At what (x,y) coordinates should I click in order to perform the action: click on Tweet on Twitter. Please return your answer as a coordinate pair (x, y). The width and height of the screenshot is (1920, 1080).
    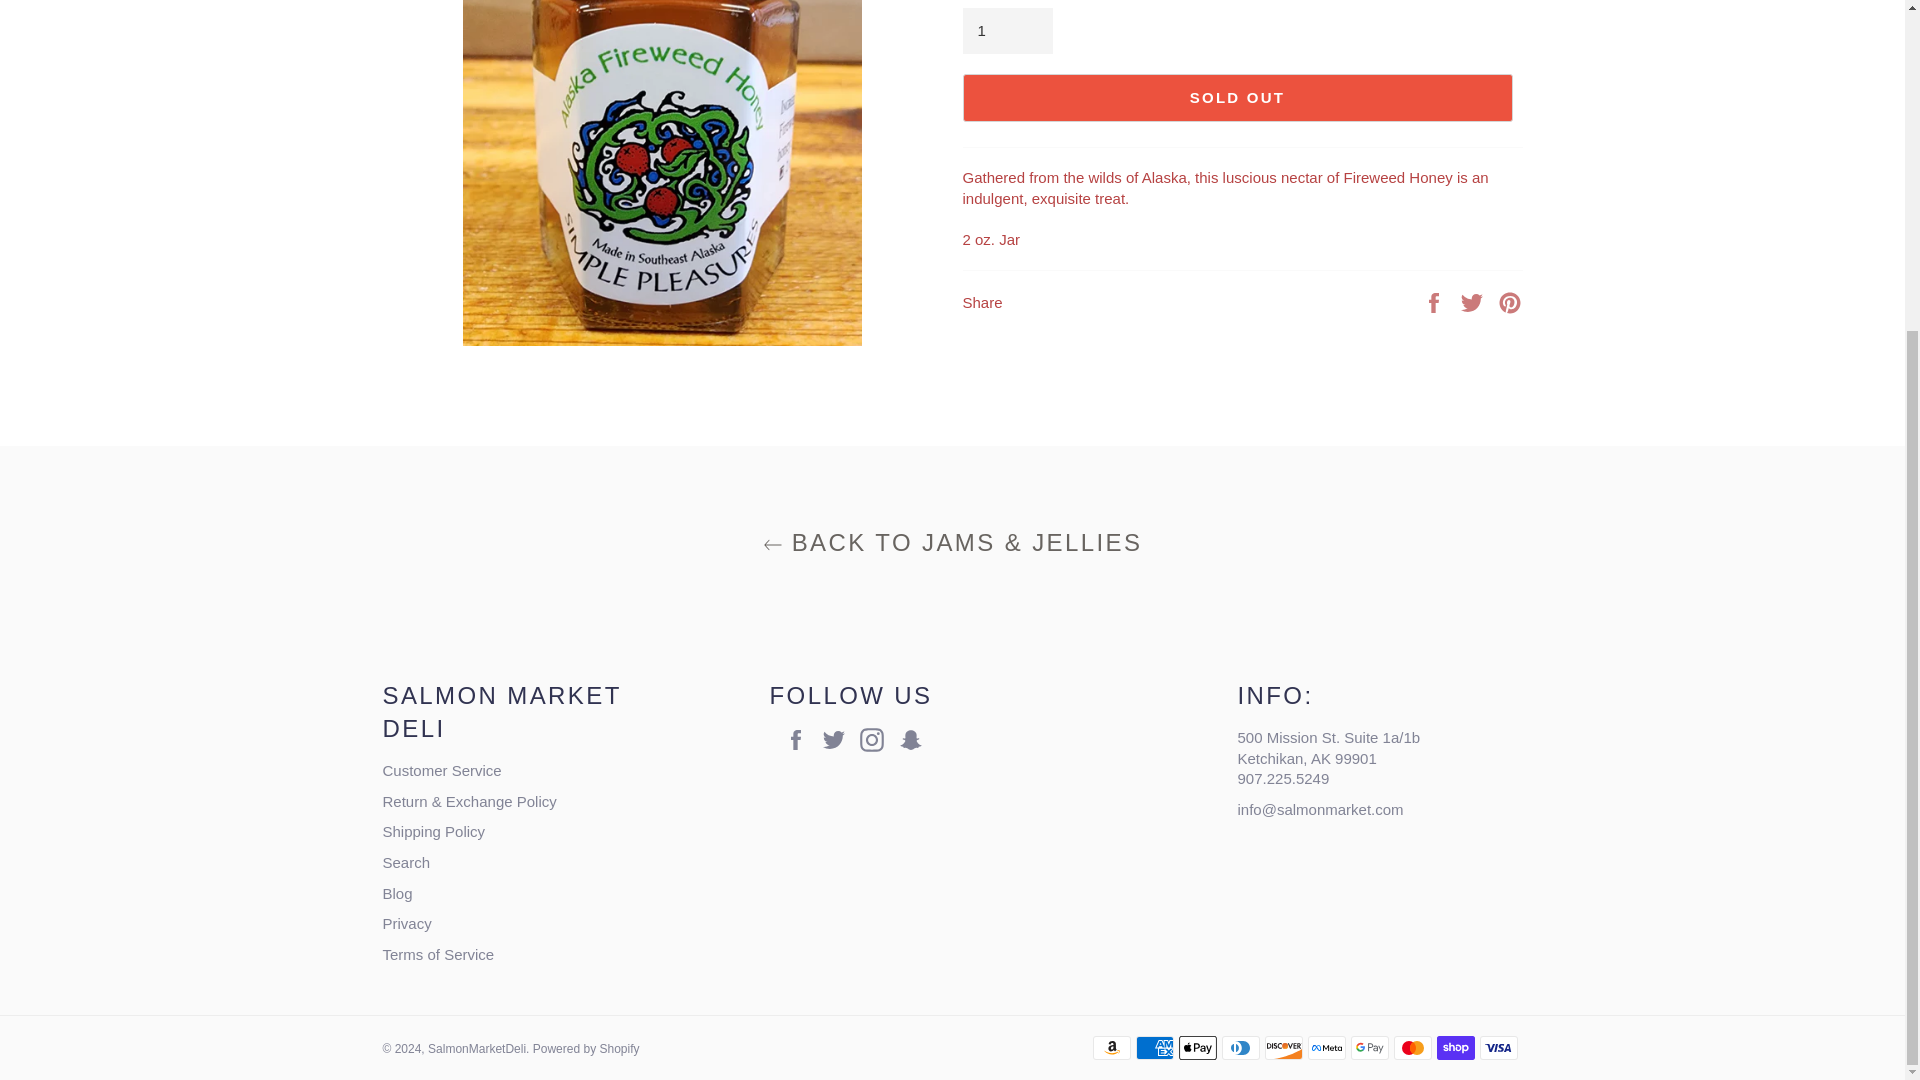
    Looking at the image, I should click on (1474, 300).